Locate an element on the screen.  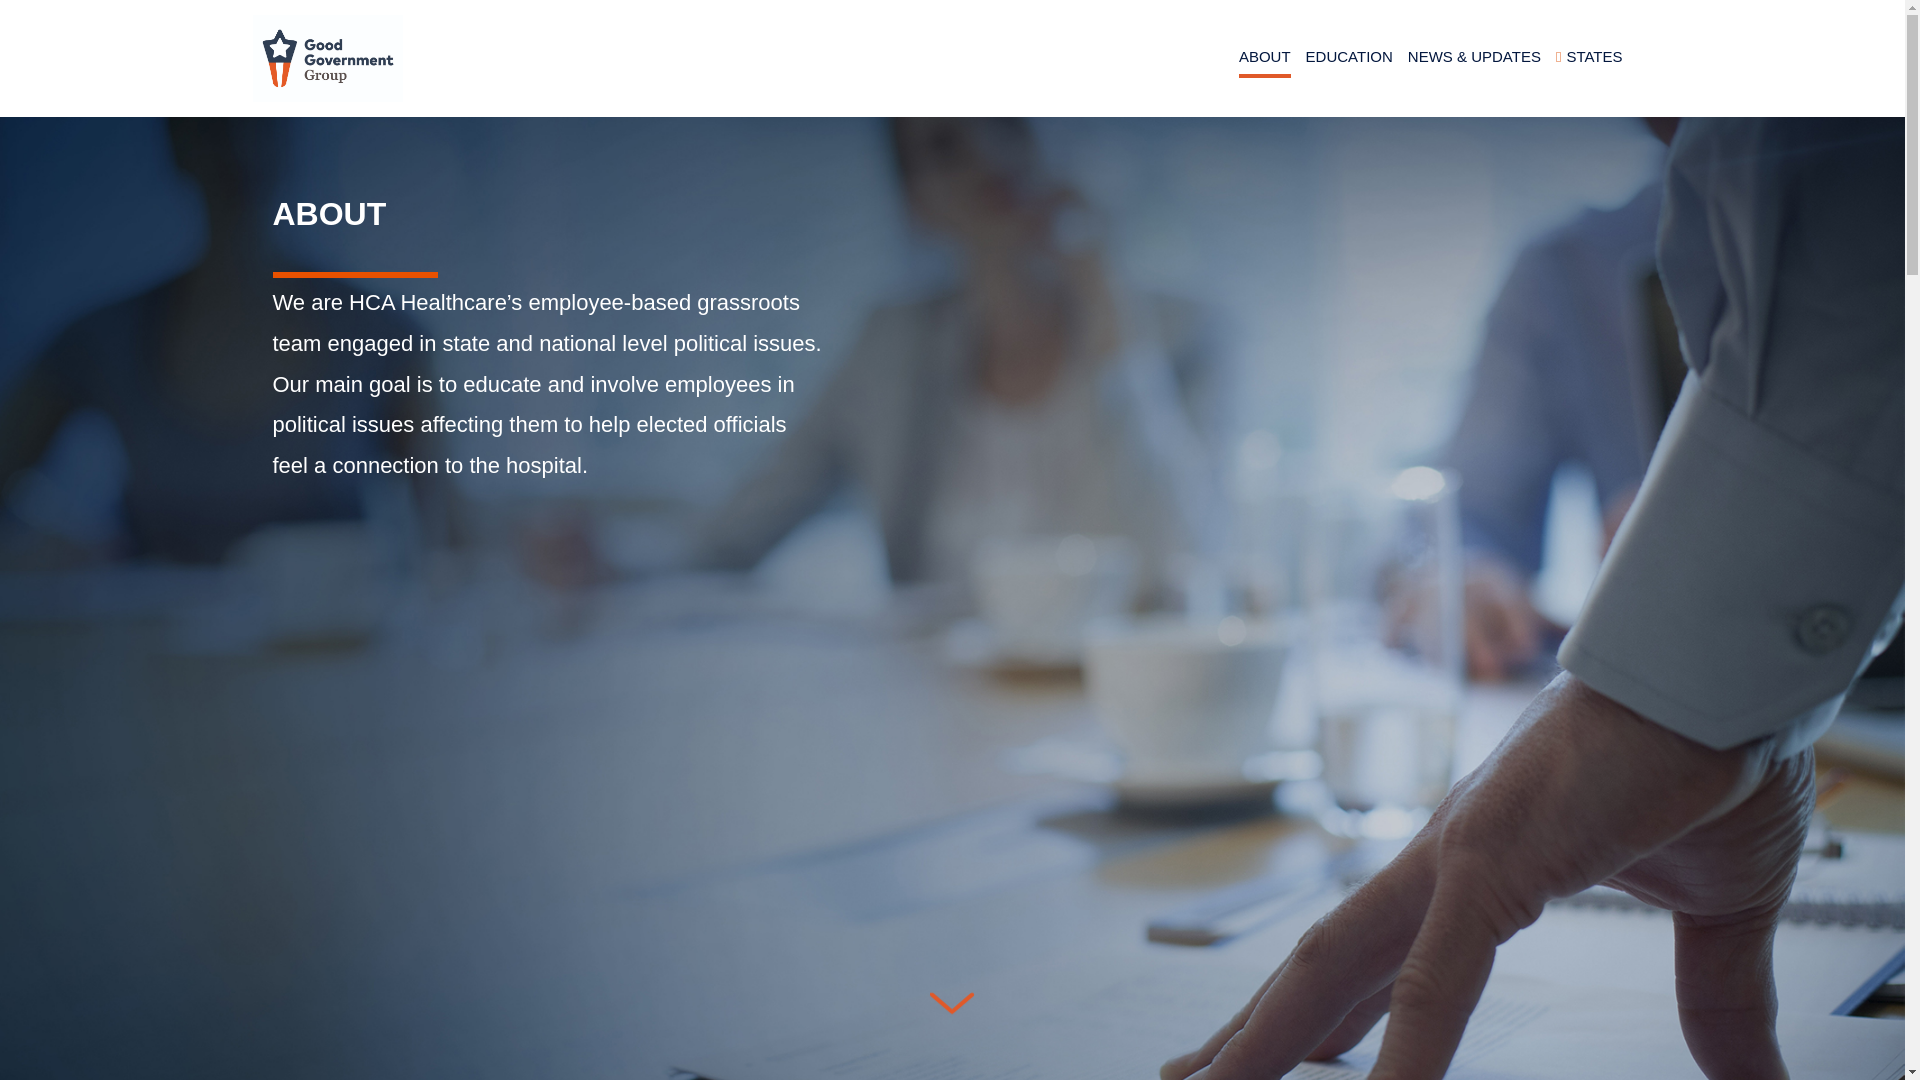
EDUCATION is located at coordinates (1349, 58).